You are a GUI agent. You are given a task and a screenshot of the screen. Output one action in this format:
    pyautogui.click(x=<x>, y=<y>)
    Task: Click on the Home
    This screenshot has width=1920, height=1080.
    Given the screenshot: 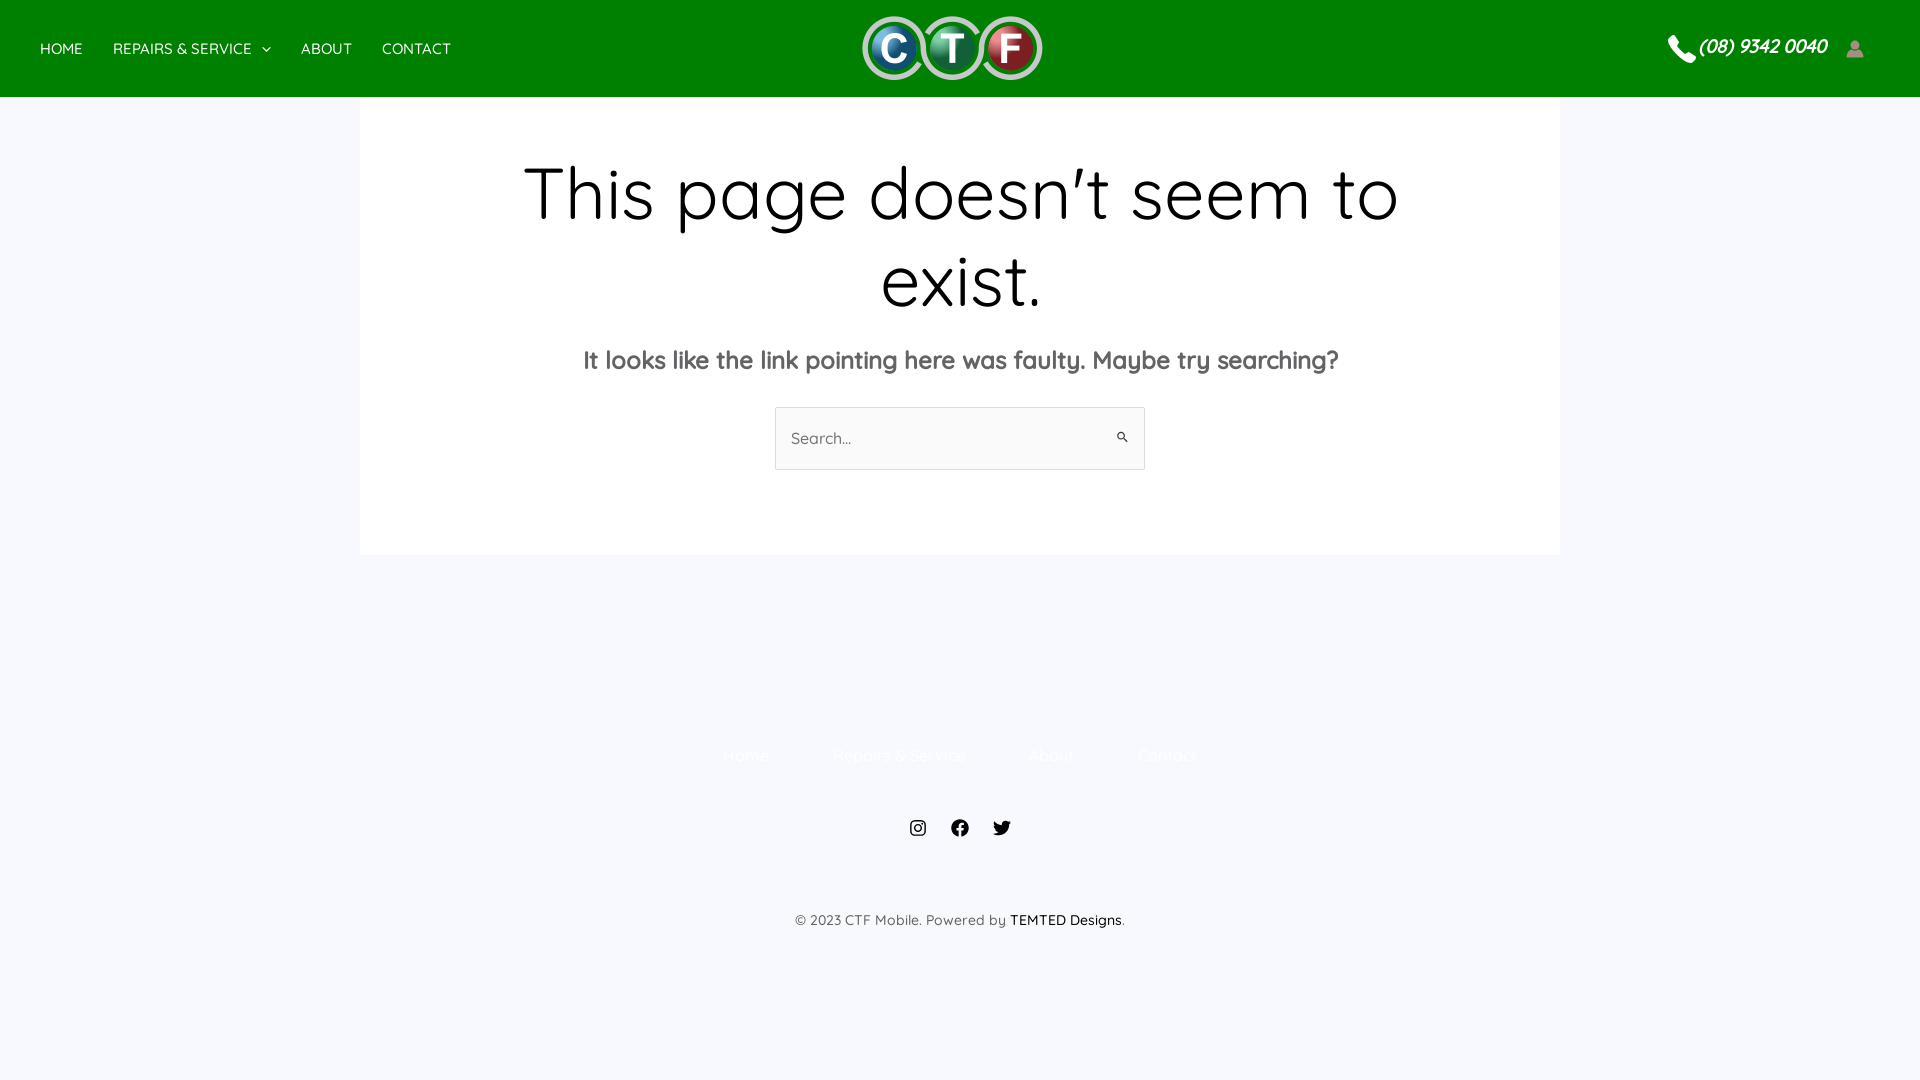 What is the action you would take?
    pyautogui.click(x=746, y=756)
    